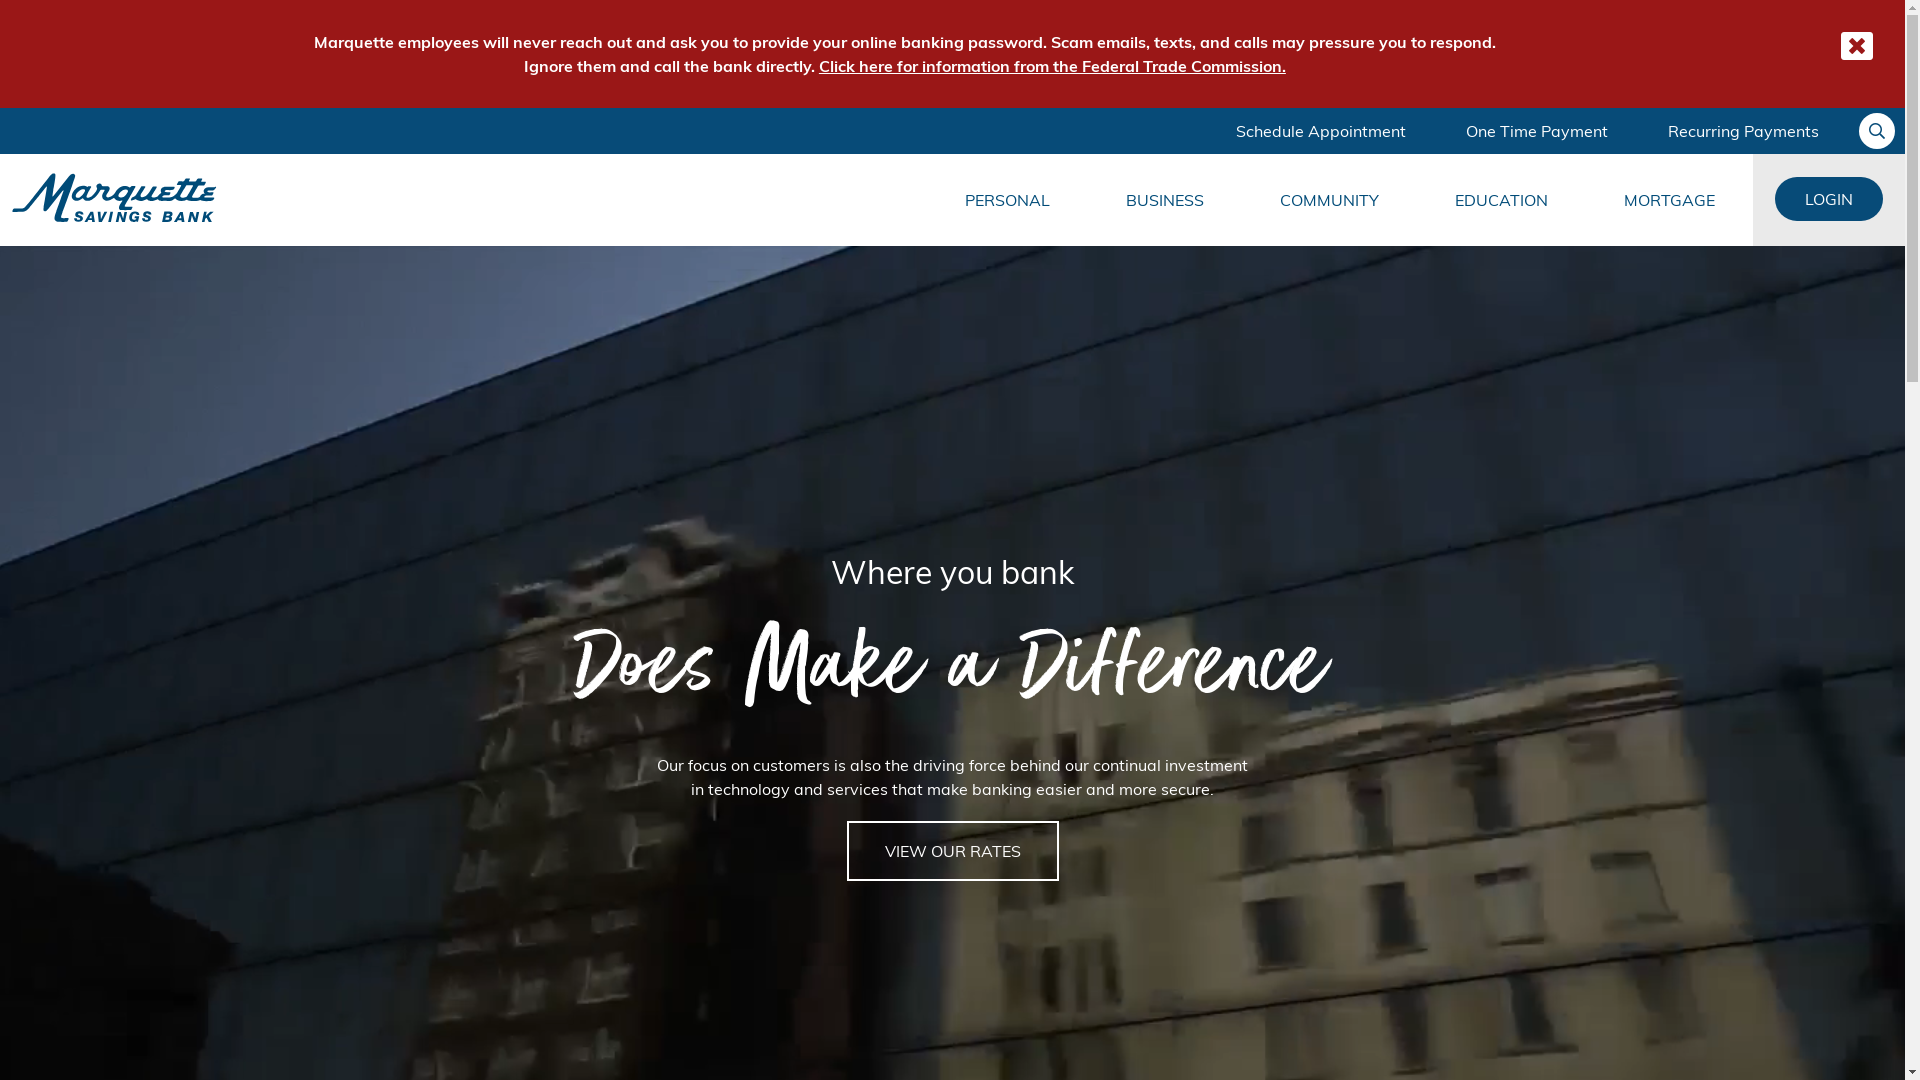  I want to click on EDUCATION, so click(1502, 200).